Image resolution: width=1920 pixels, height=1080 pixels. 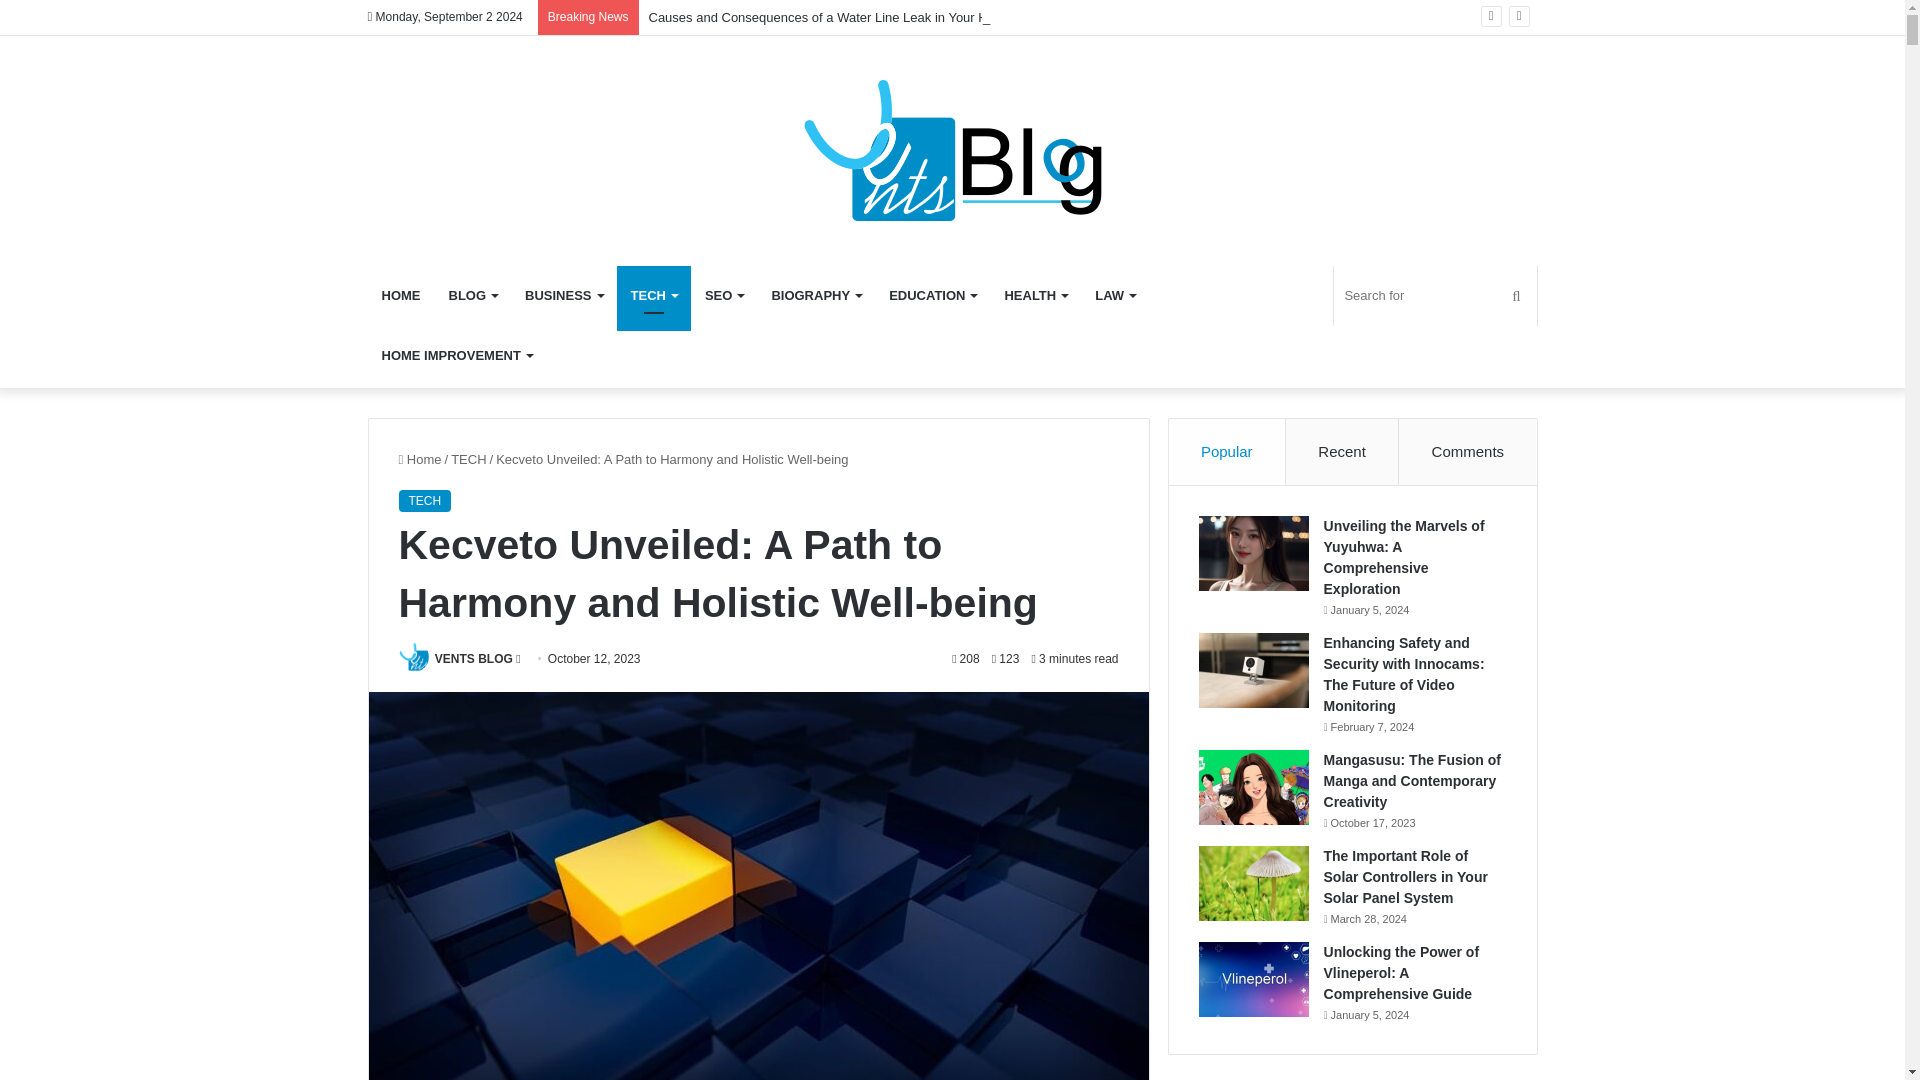 What do you see at coordinates (472, 296) in the screenshot?
I see `BLOG` at bounding box center [472, 296].